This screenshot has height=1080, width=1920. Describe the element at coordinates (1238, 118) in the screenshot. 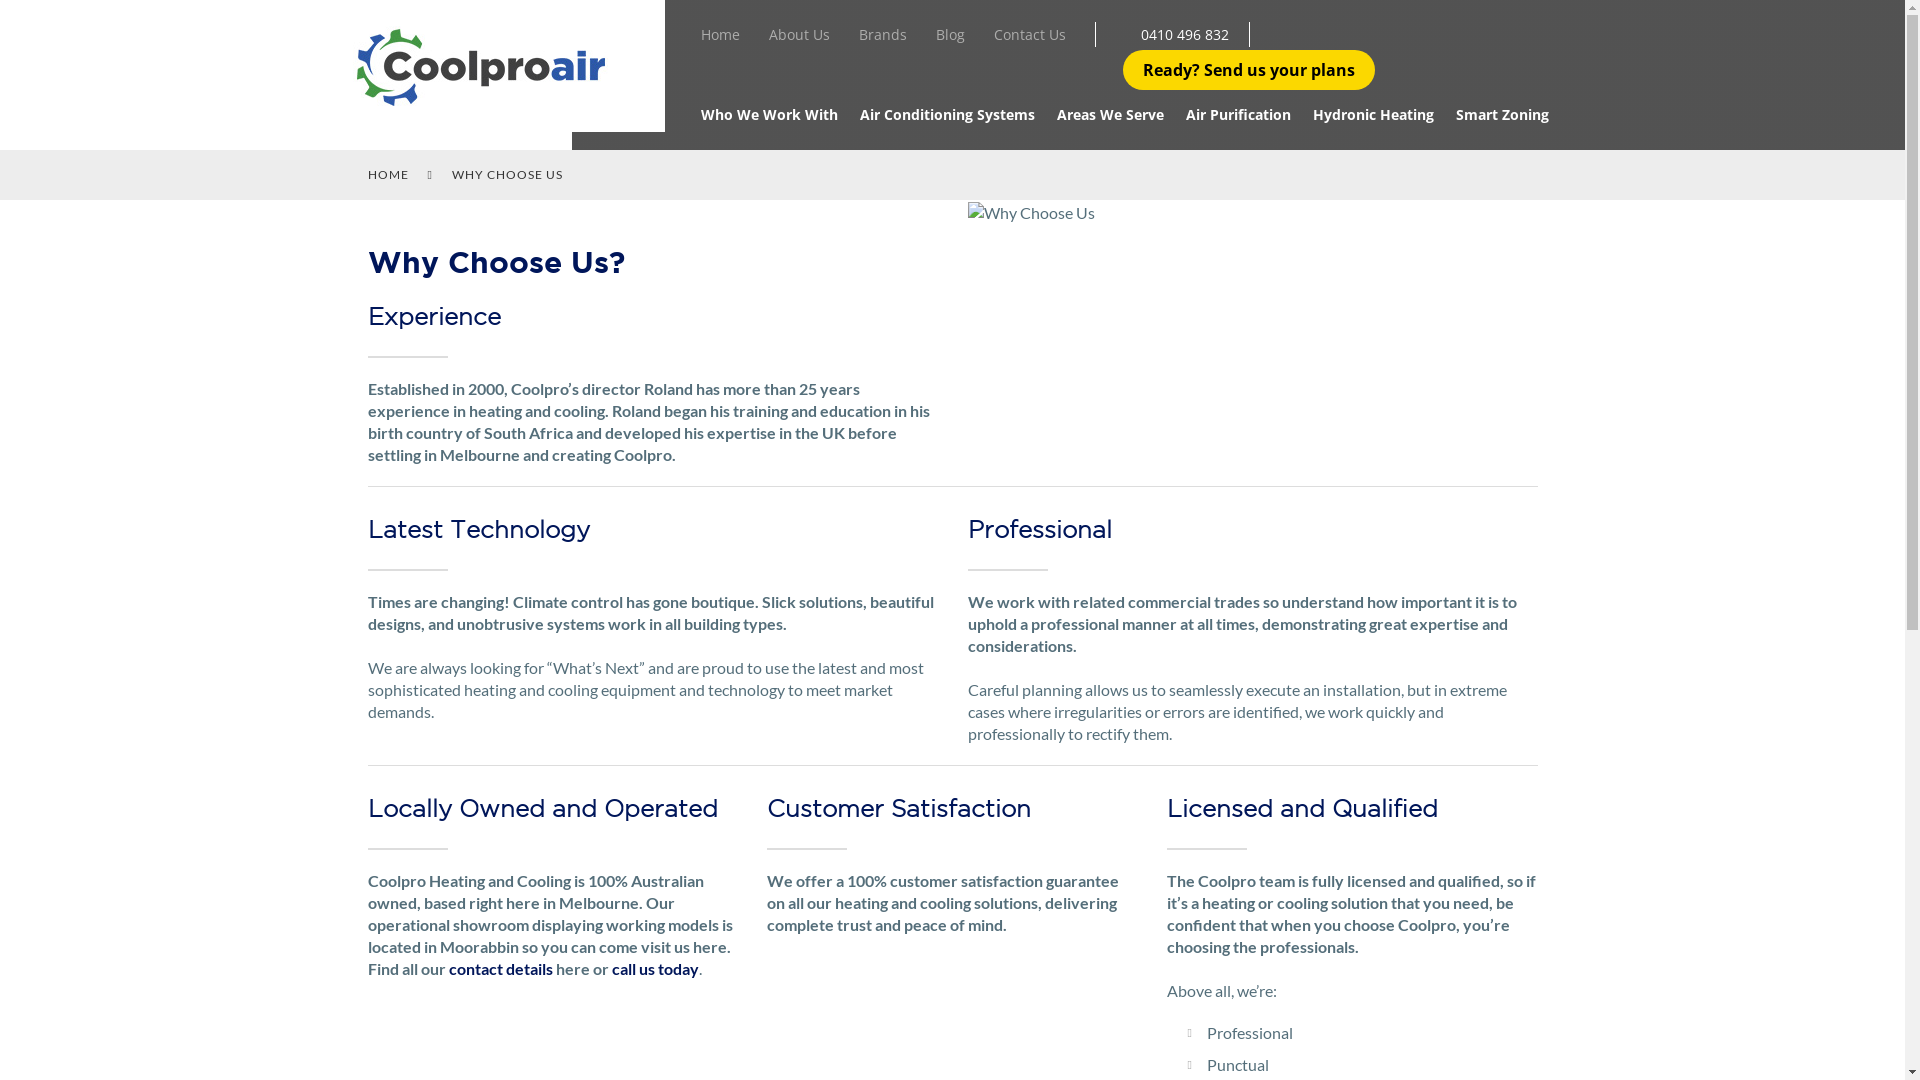

I see `Air Purification` at that location.